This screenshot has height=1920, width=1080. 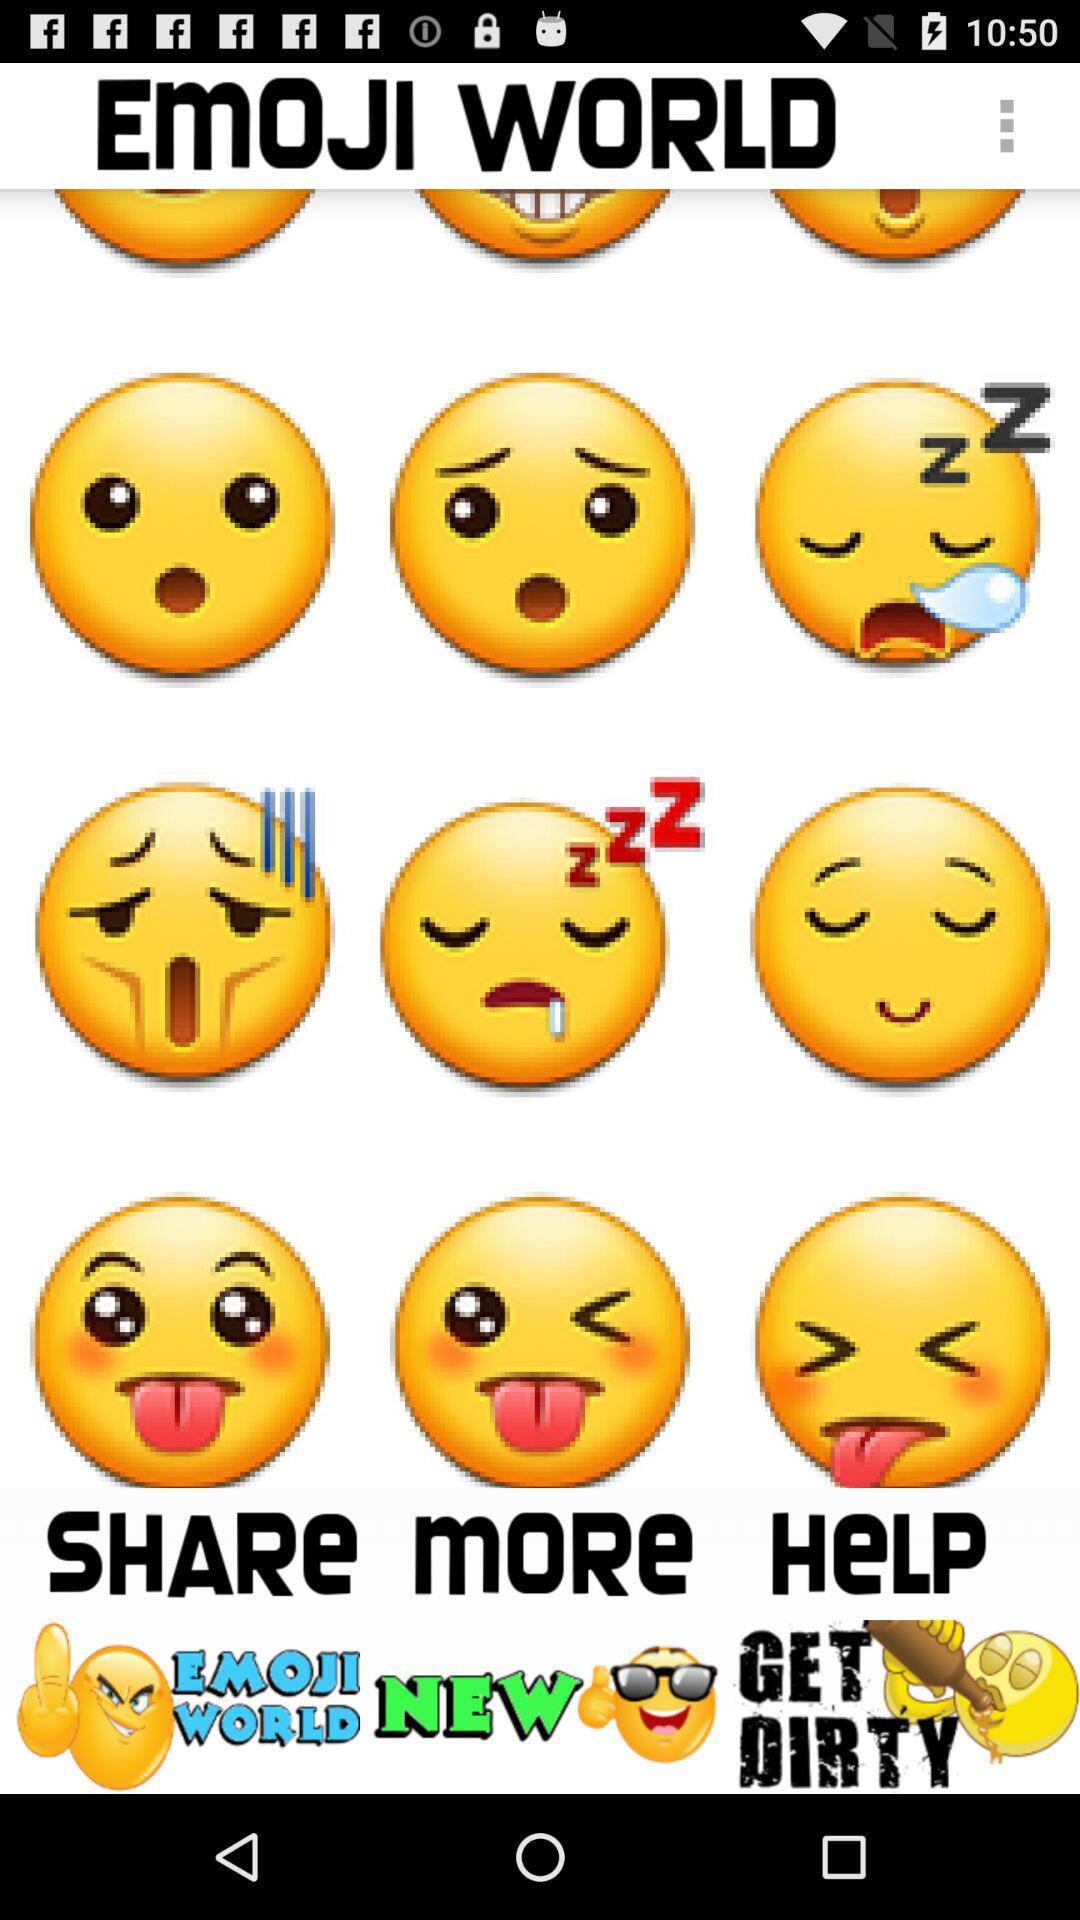 What do you see at coordinates (906, 1706) in the screenshot?
I see `select the get dirty emoji` at bounding box center [906, 1706].